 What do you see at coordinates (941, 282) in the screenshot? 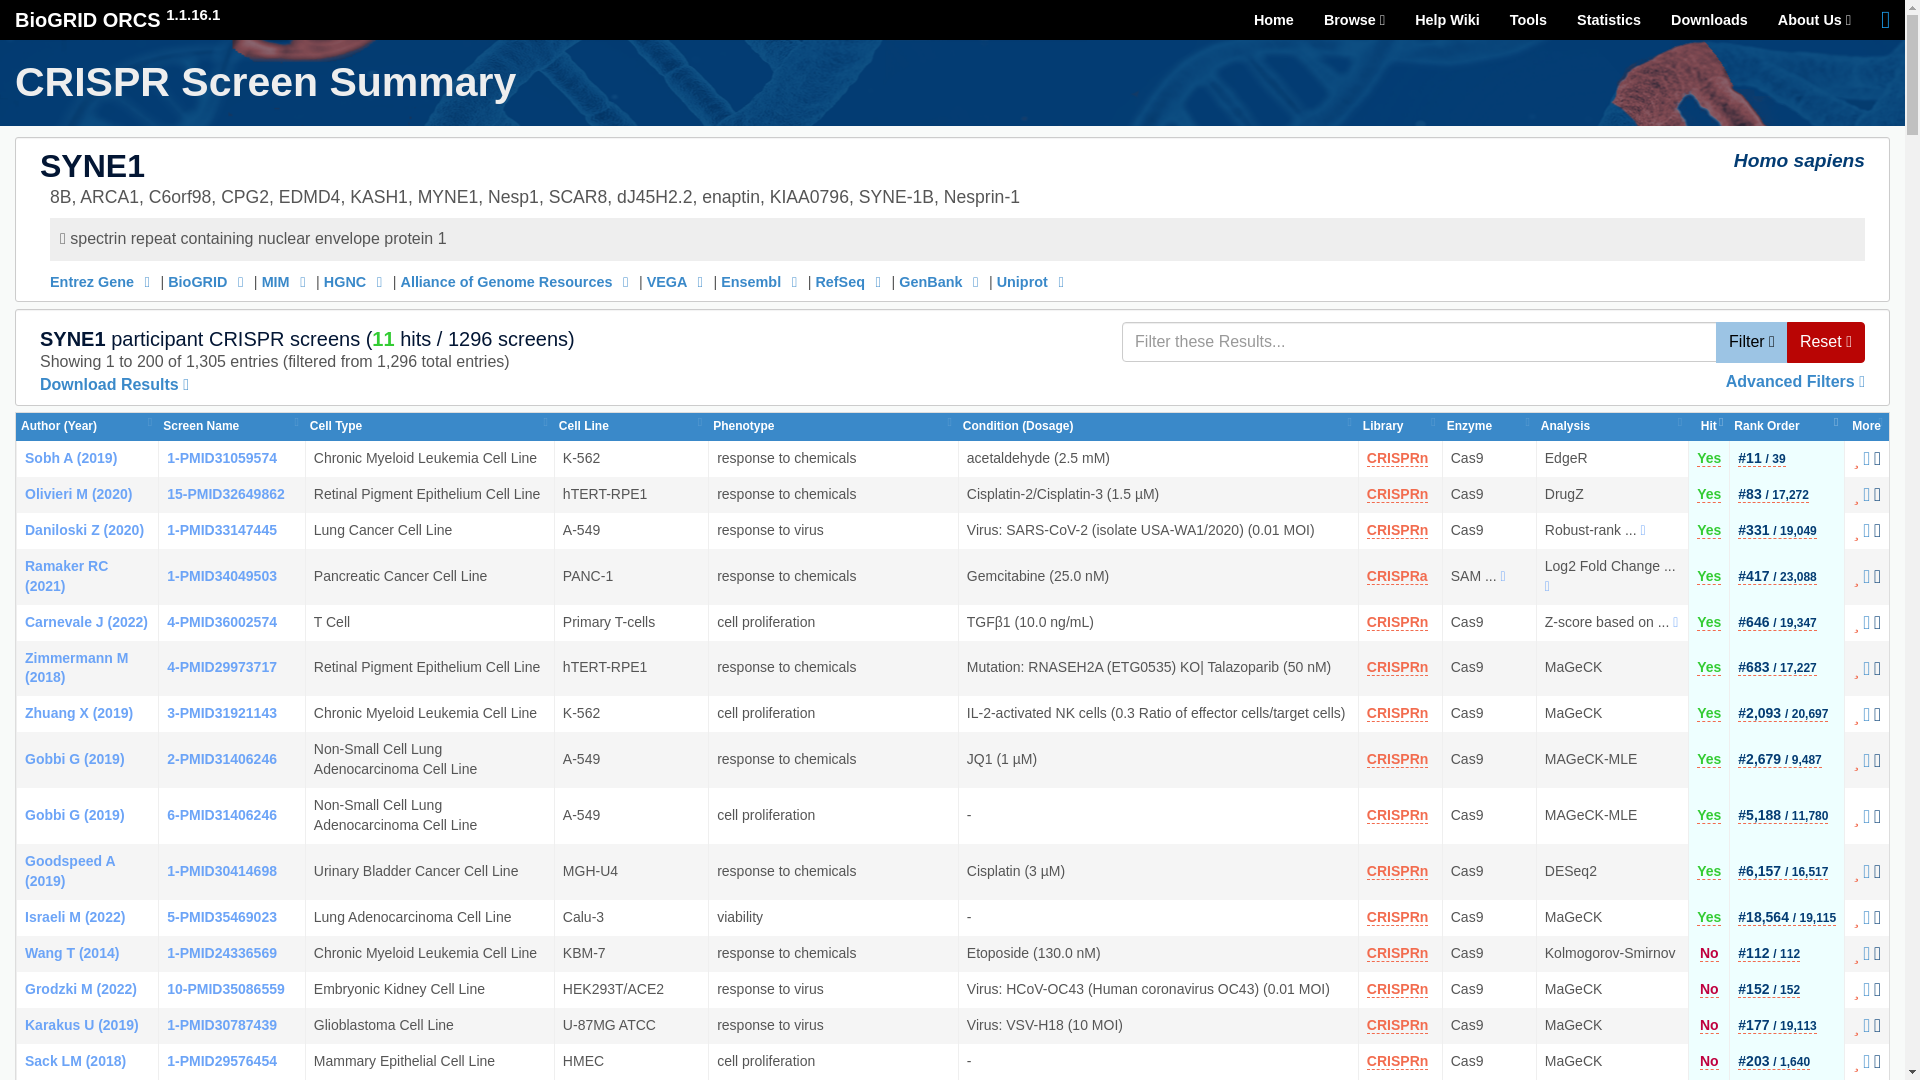
I see `GenBank` at bounding box center [941, 282].